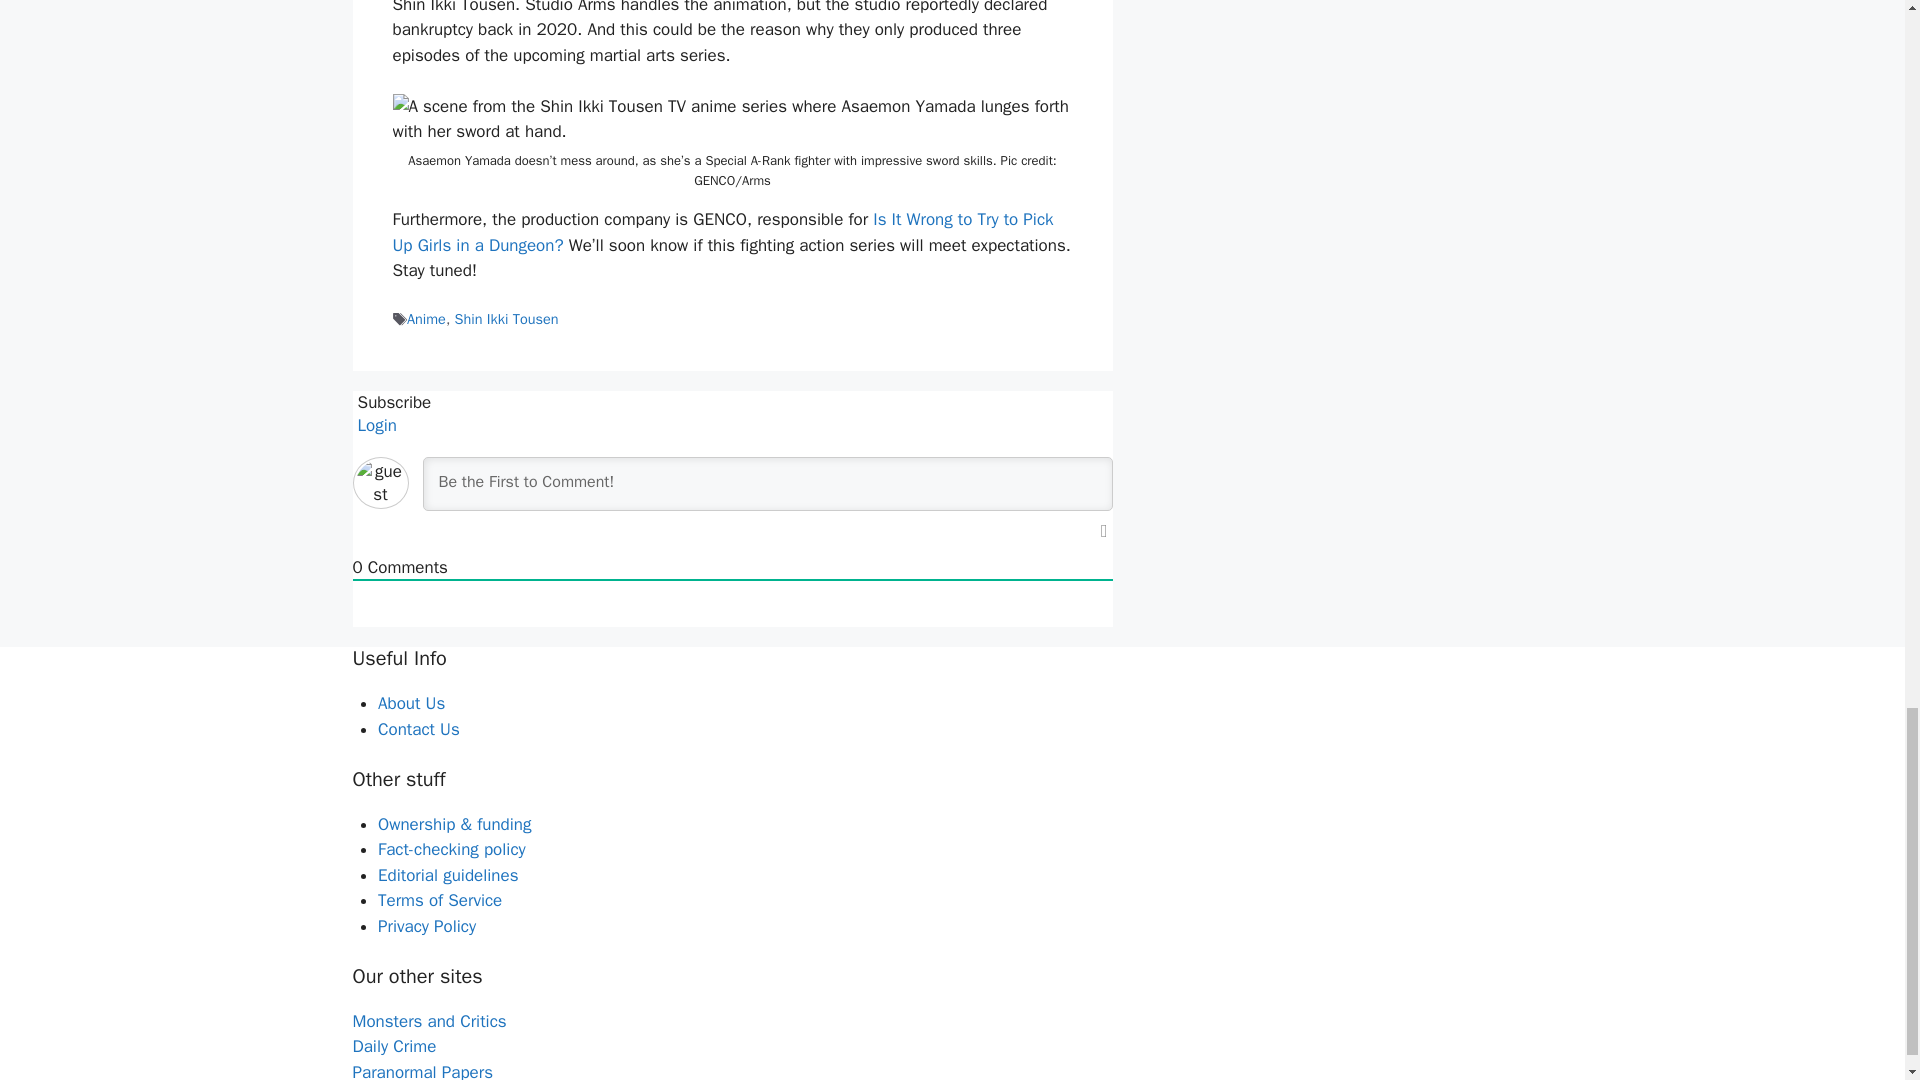  Describe the element at coordinates (506, 318) in the screenshot. I see `Shin Ikki Tousen` at that location.